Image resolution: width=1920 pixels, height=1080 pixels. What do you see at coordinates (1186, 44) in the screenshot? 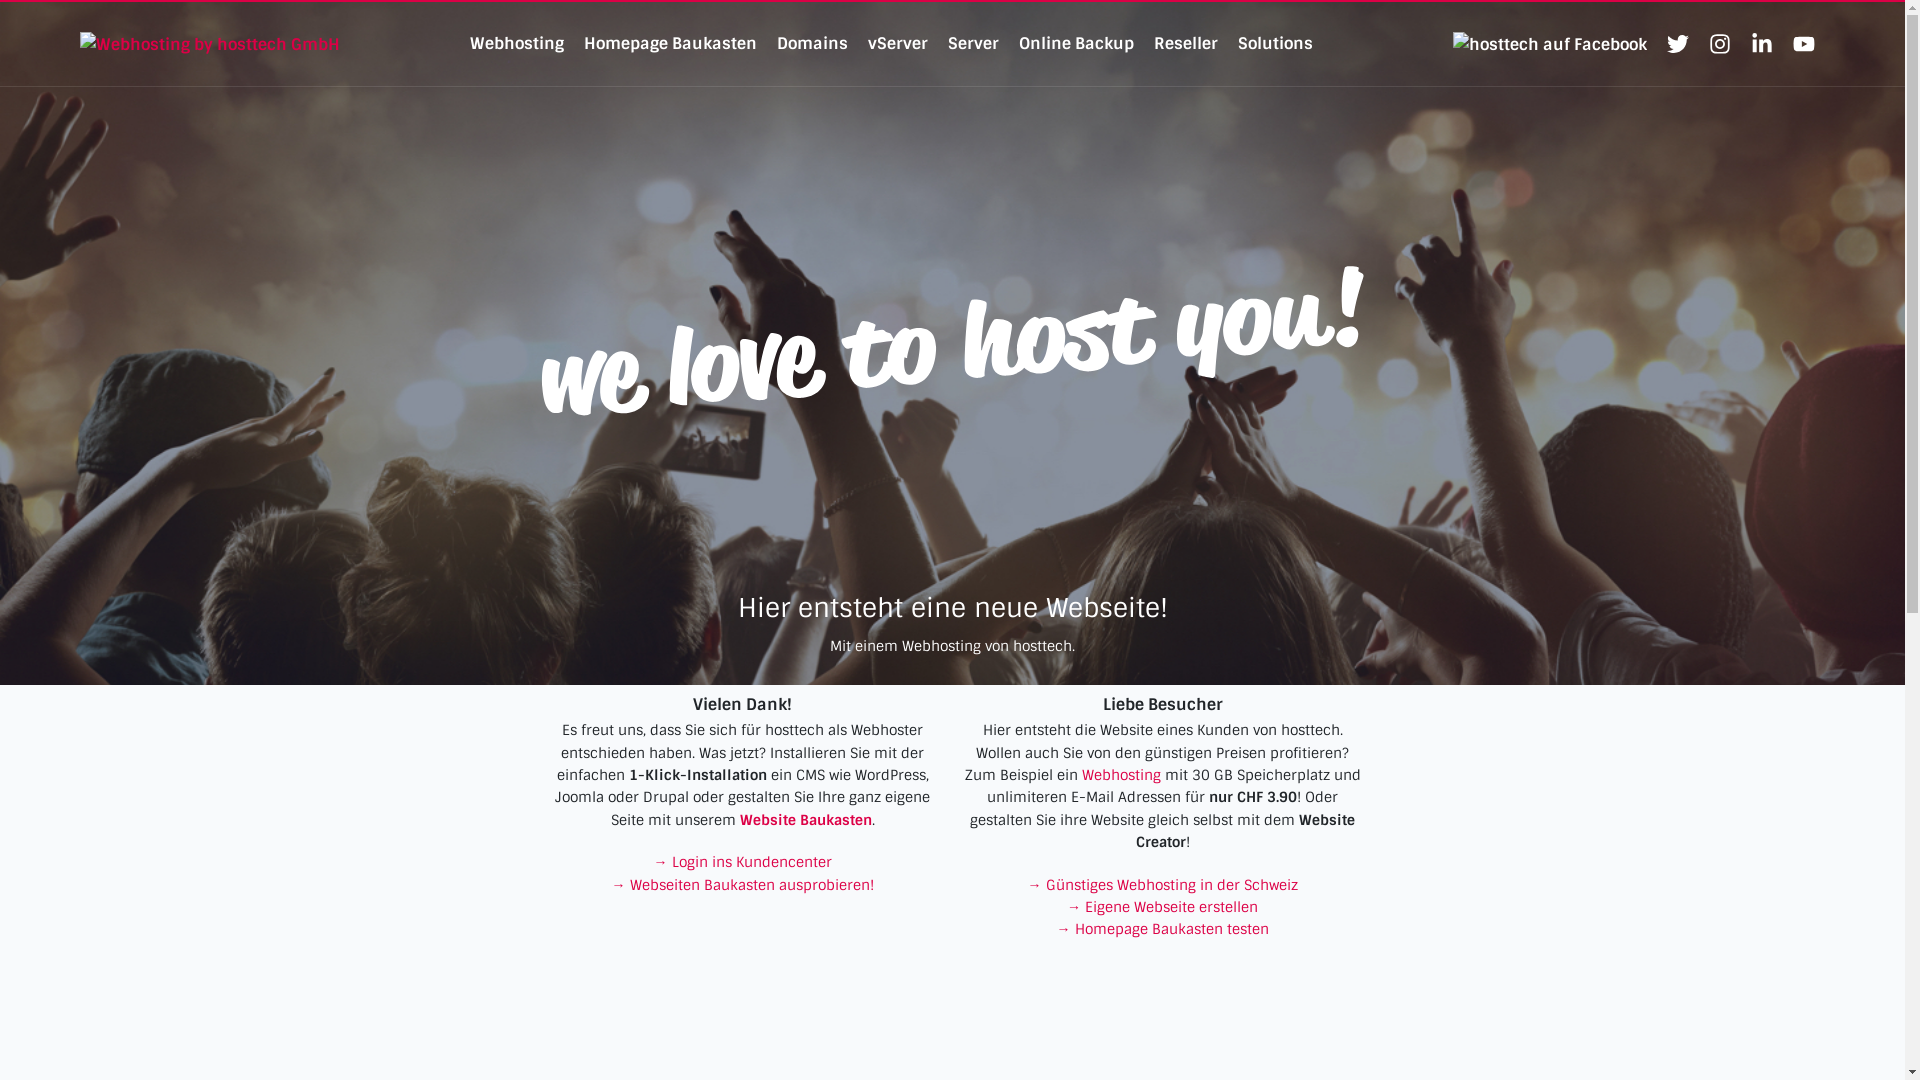
I see `Reseller` at bounding box center [1186, 44].